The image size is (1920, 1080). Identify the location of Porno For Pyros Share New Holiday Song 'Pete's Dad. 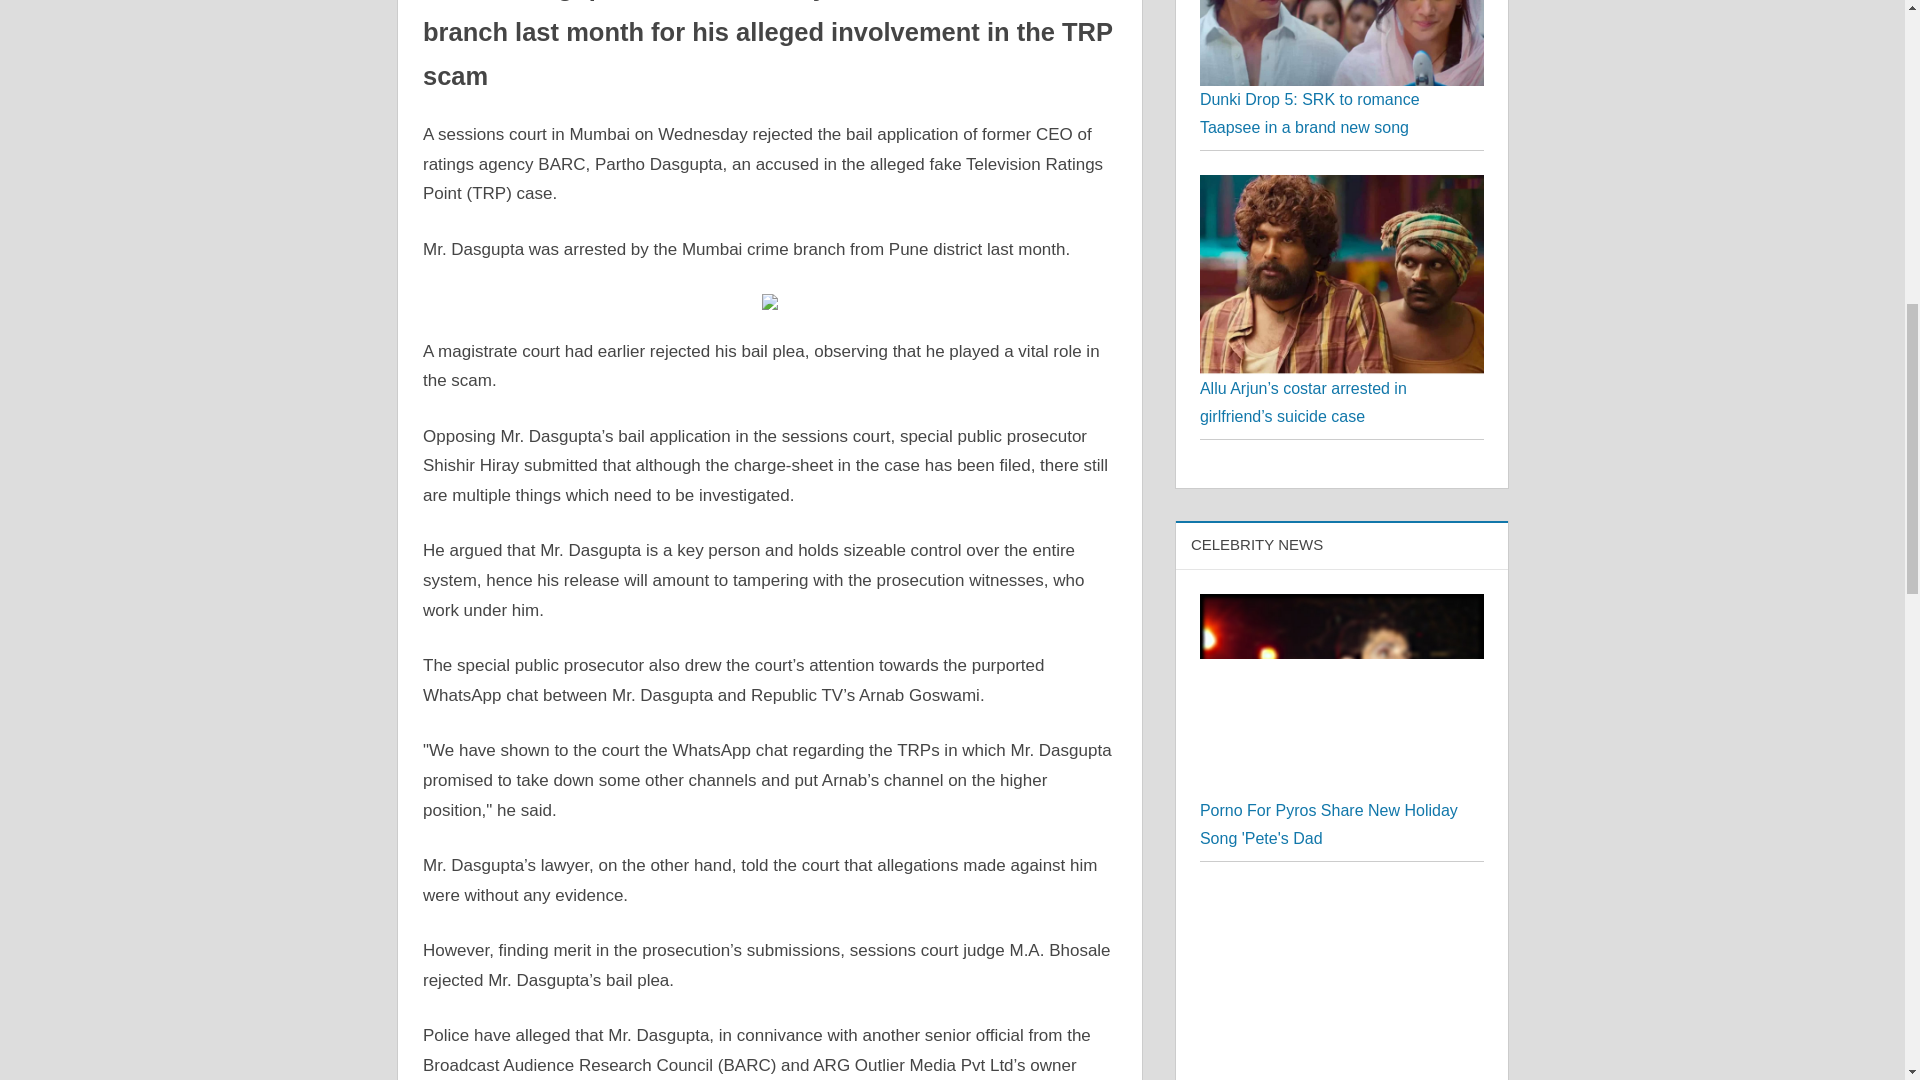
(1328, 526).